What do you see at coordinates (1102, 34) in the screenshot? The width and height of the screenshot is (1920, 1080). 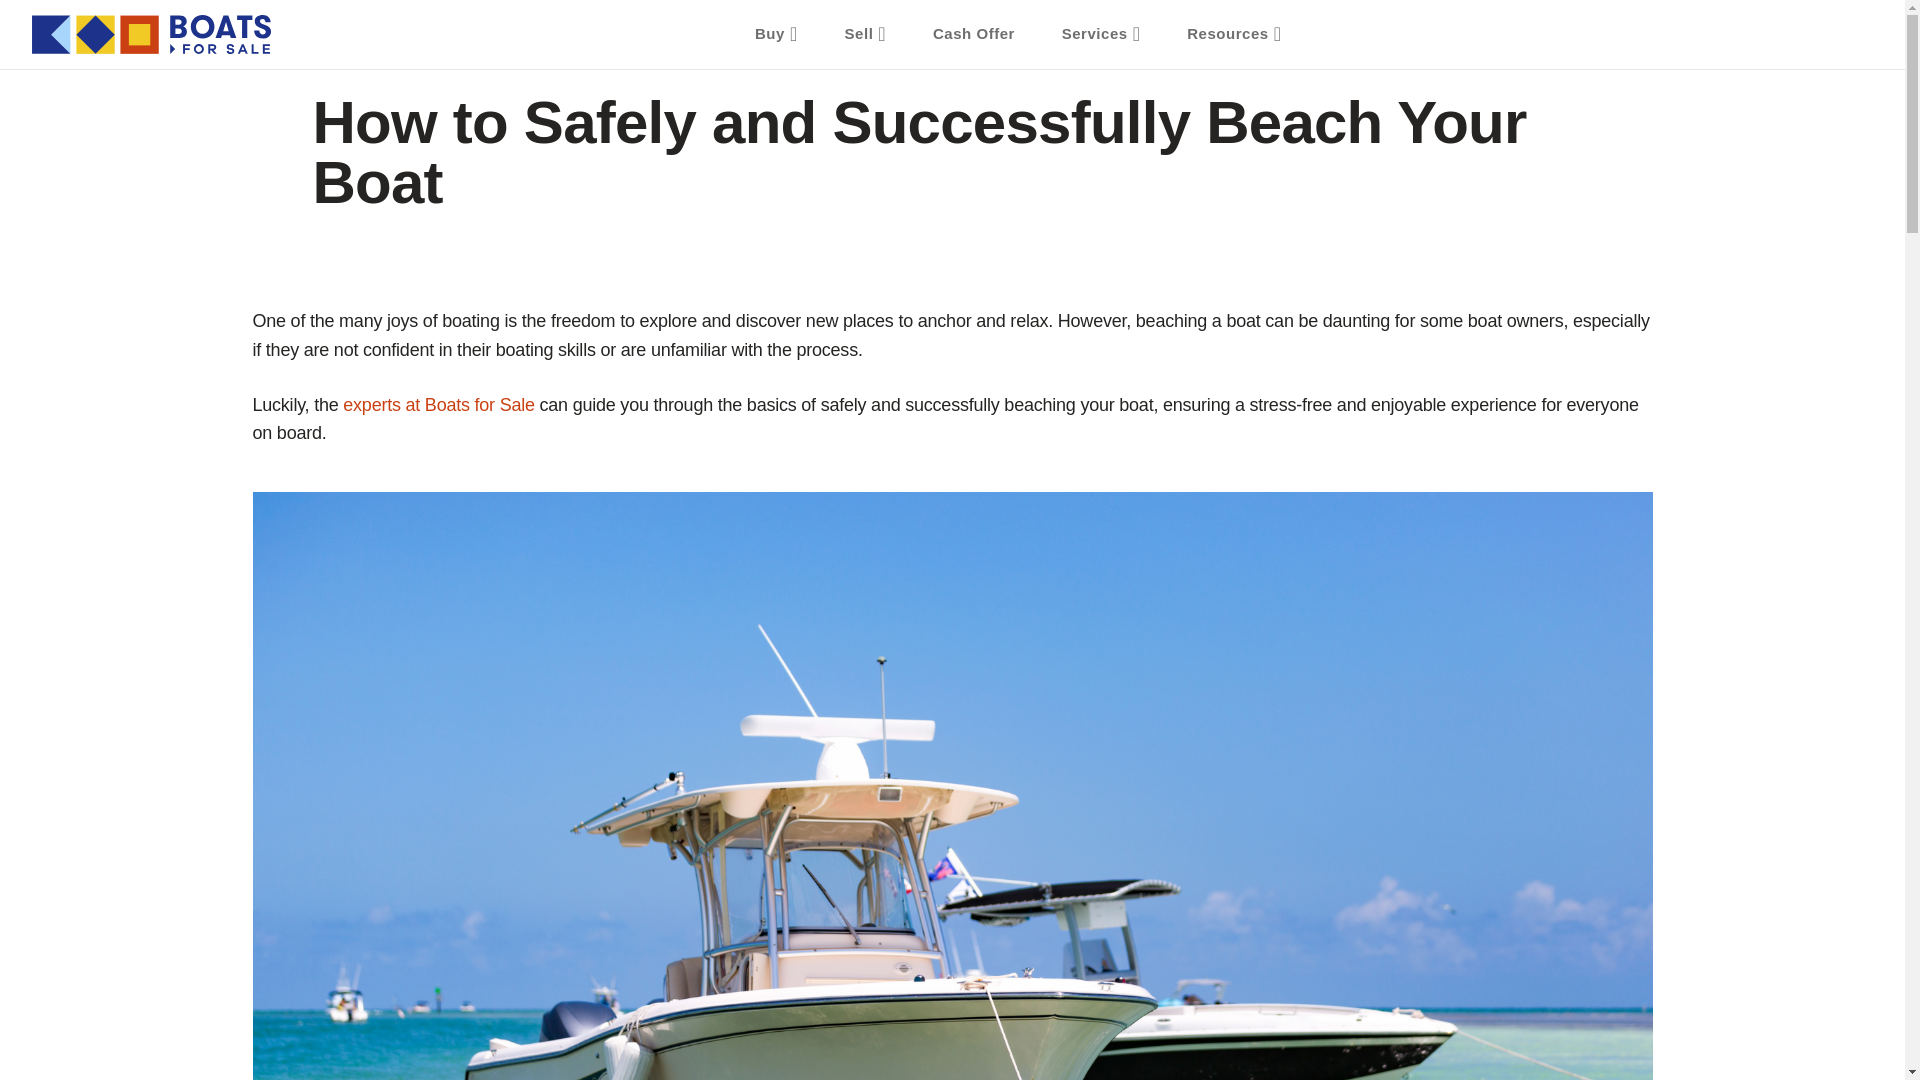 I see `Services` at bounding box center [1102, 34].